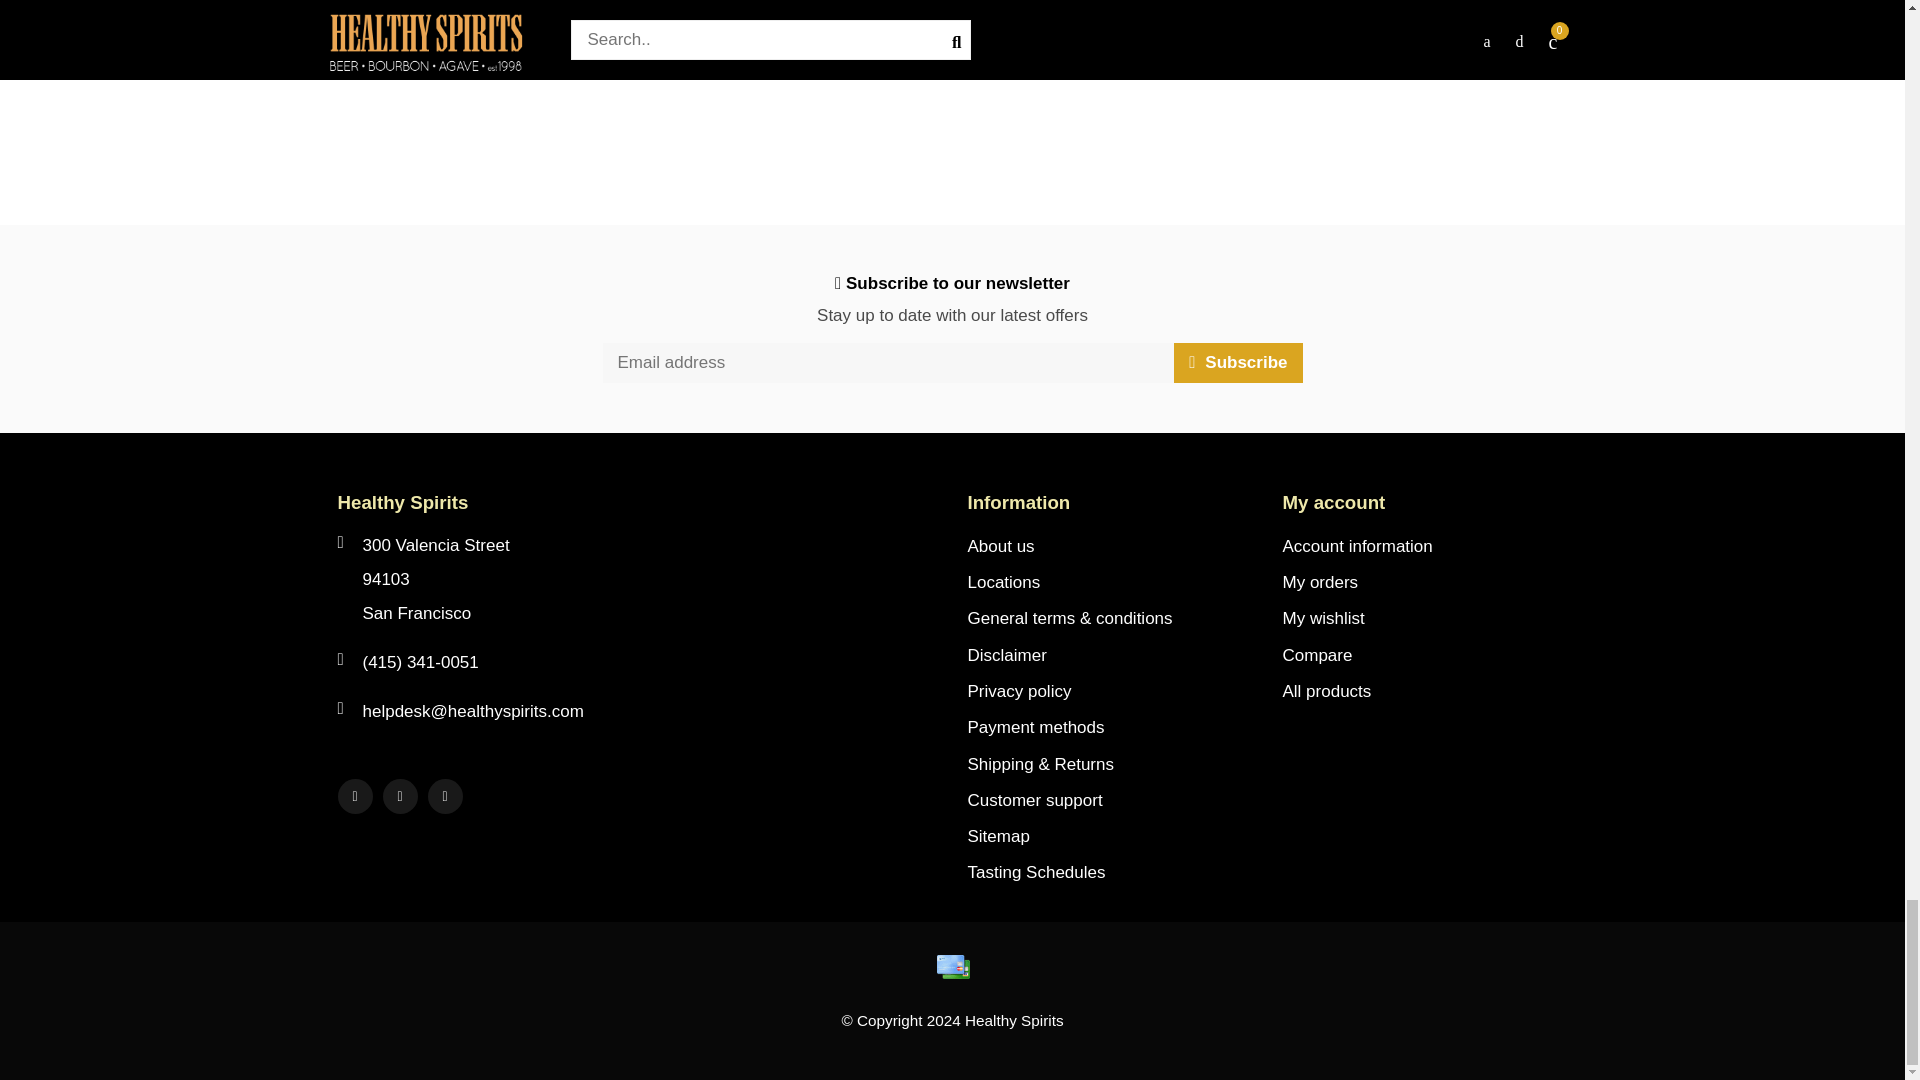 The width and height of the screenshot is (1920, 1080). What do you see at coordinates (1322, 618) in the screenshot?
I see `My wishlist` at bounding box center [1322, 618].